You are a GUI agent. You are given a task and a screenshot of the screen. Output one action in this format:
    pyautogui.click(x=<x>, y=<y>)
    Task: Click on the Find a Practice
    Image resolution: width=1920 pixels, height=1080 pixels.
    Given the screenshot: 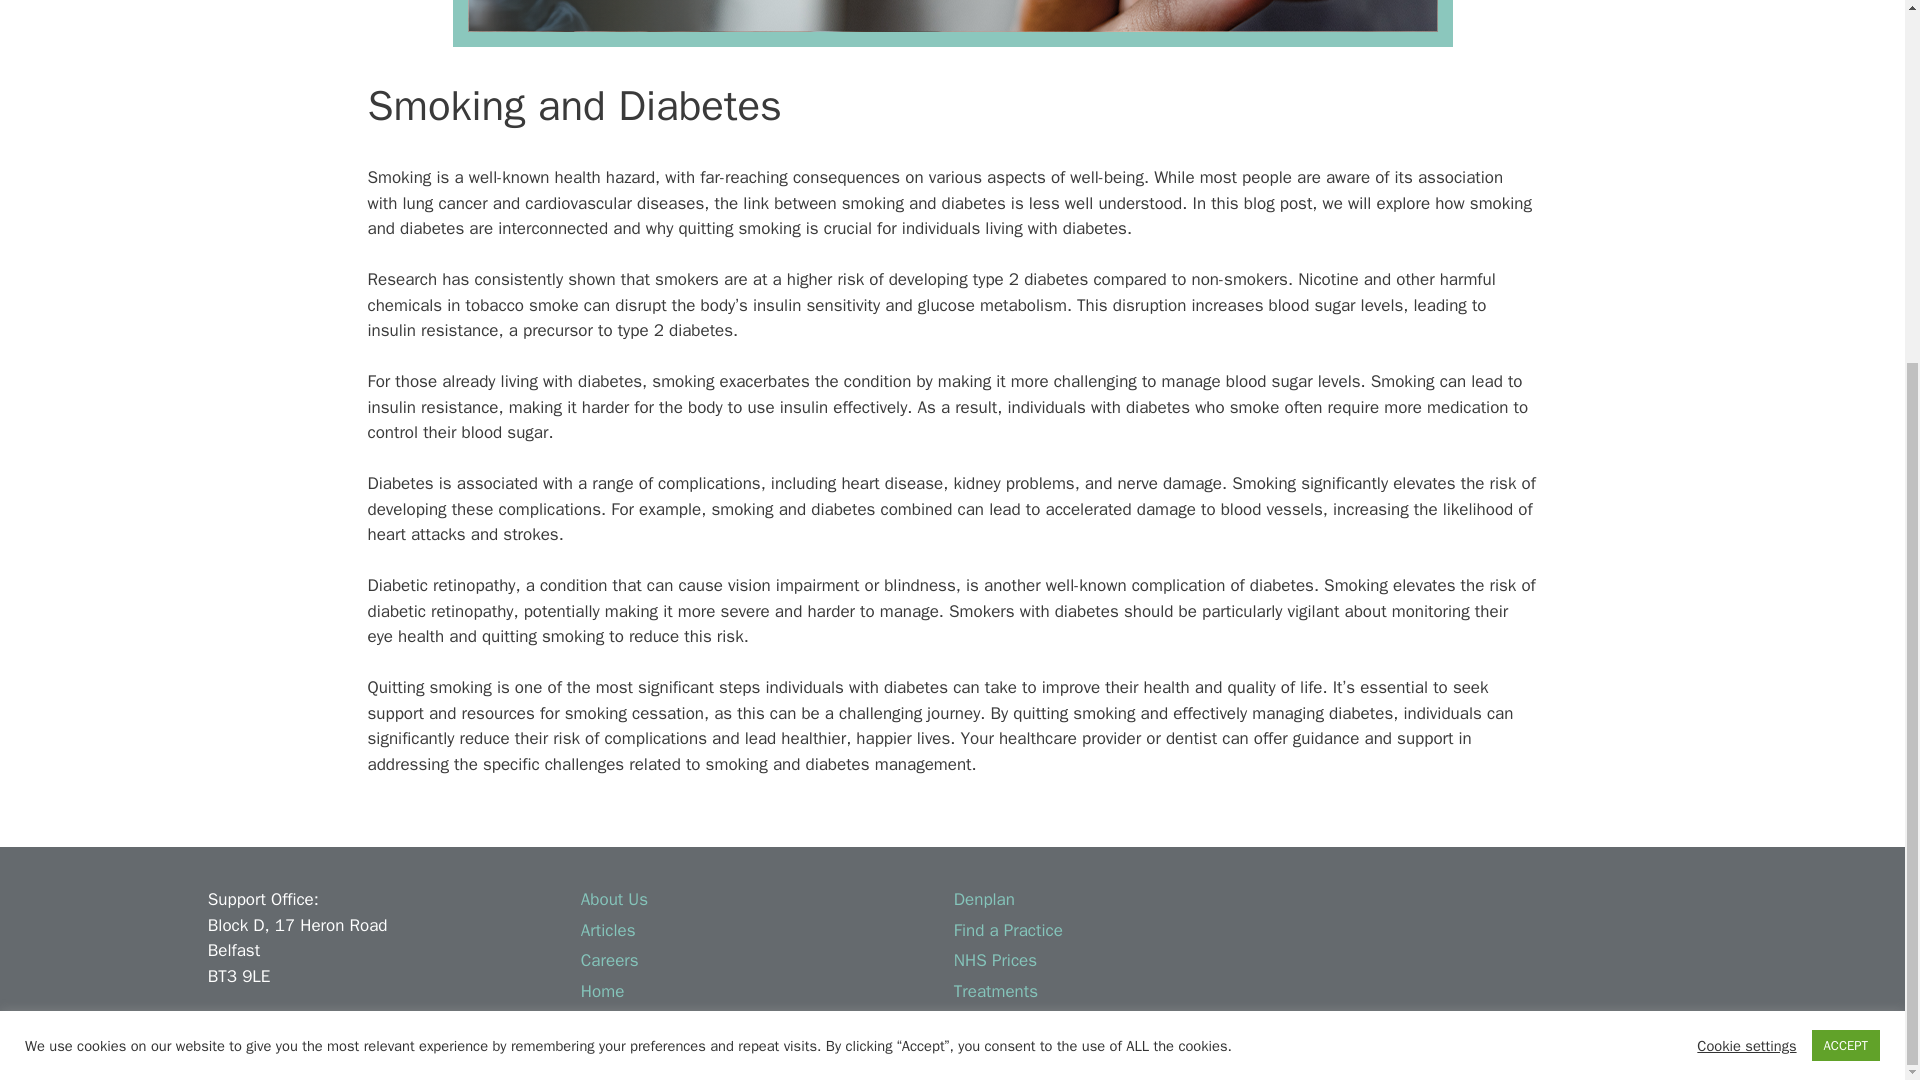 What is the action you would take?
    pyautogui.click(x=1008, y=930)
    